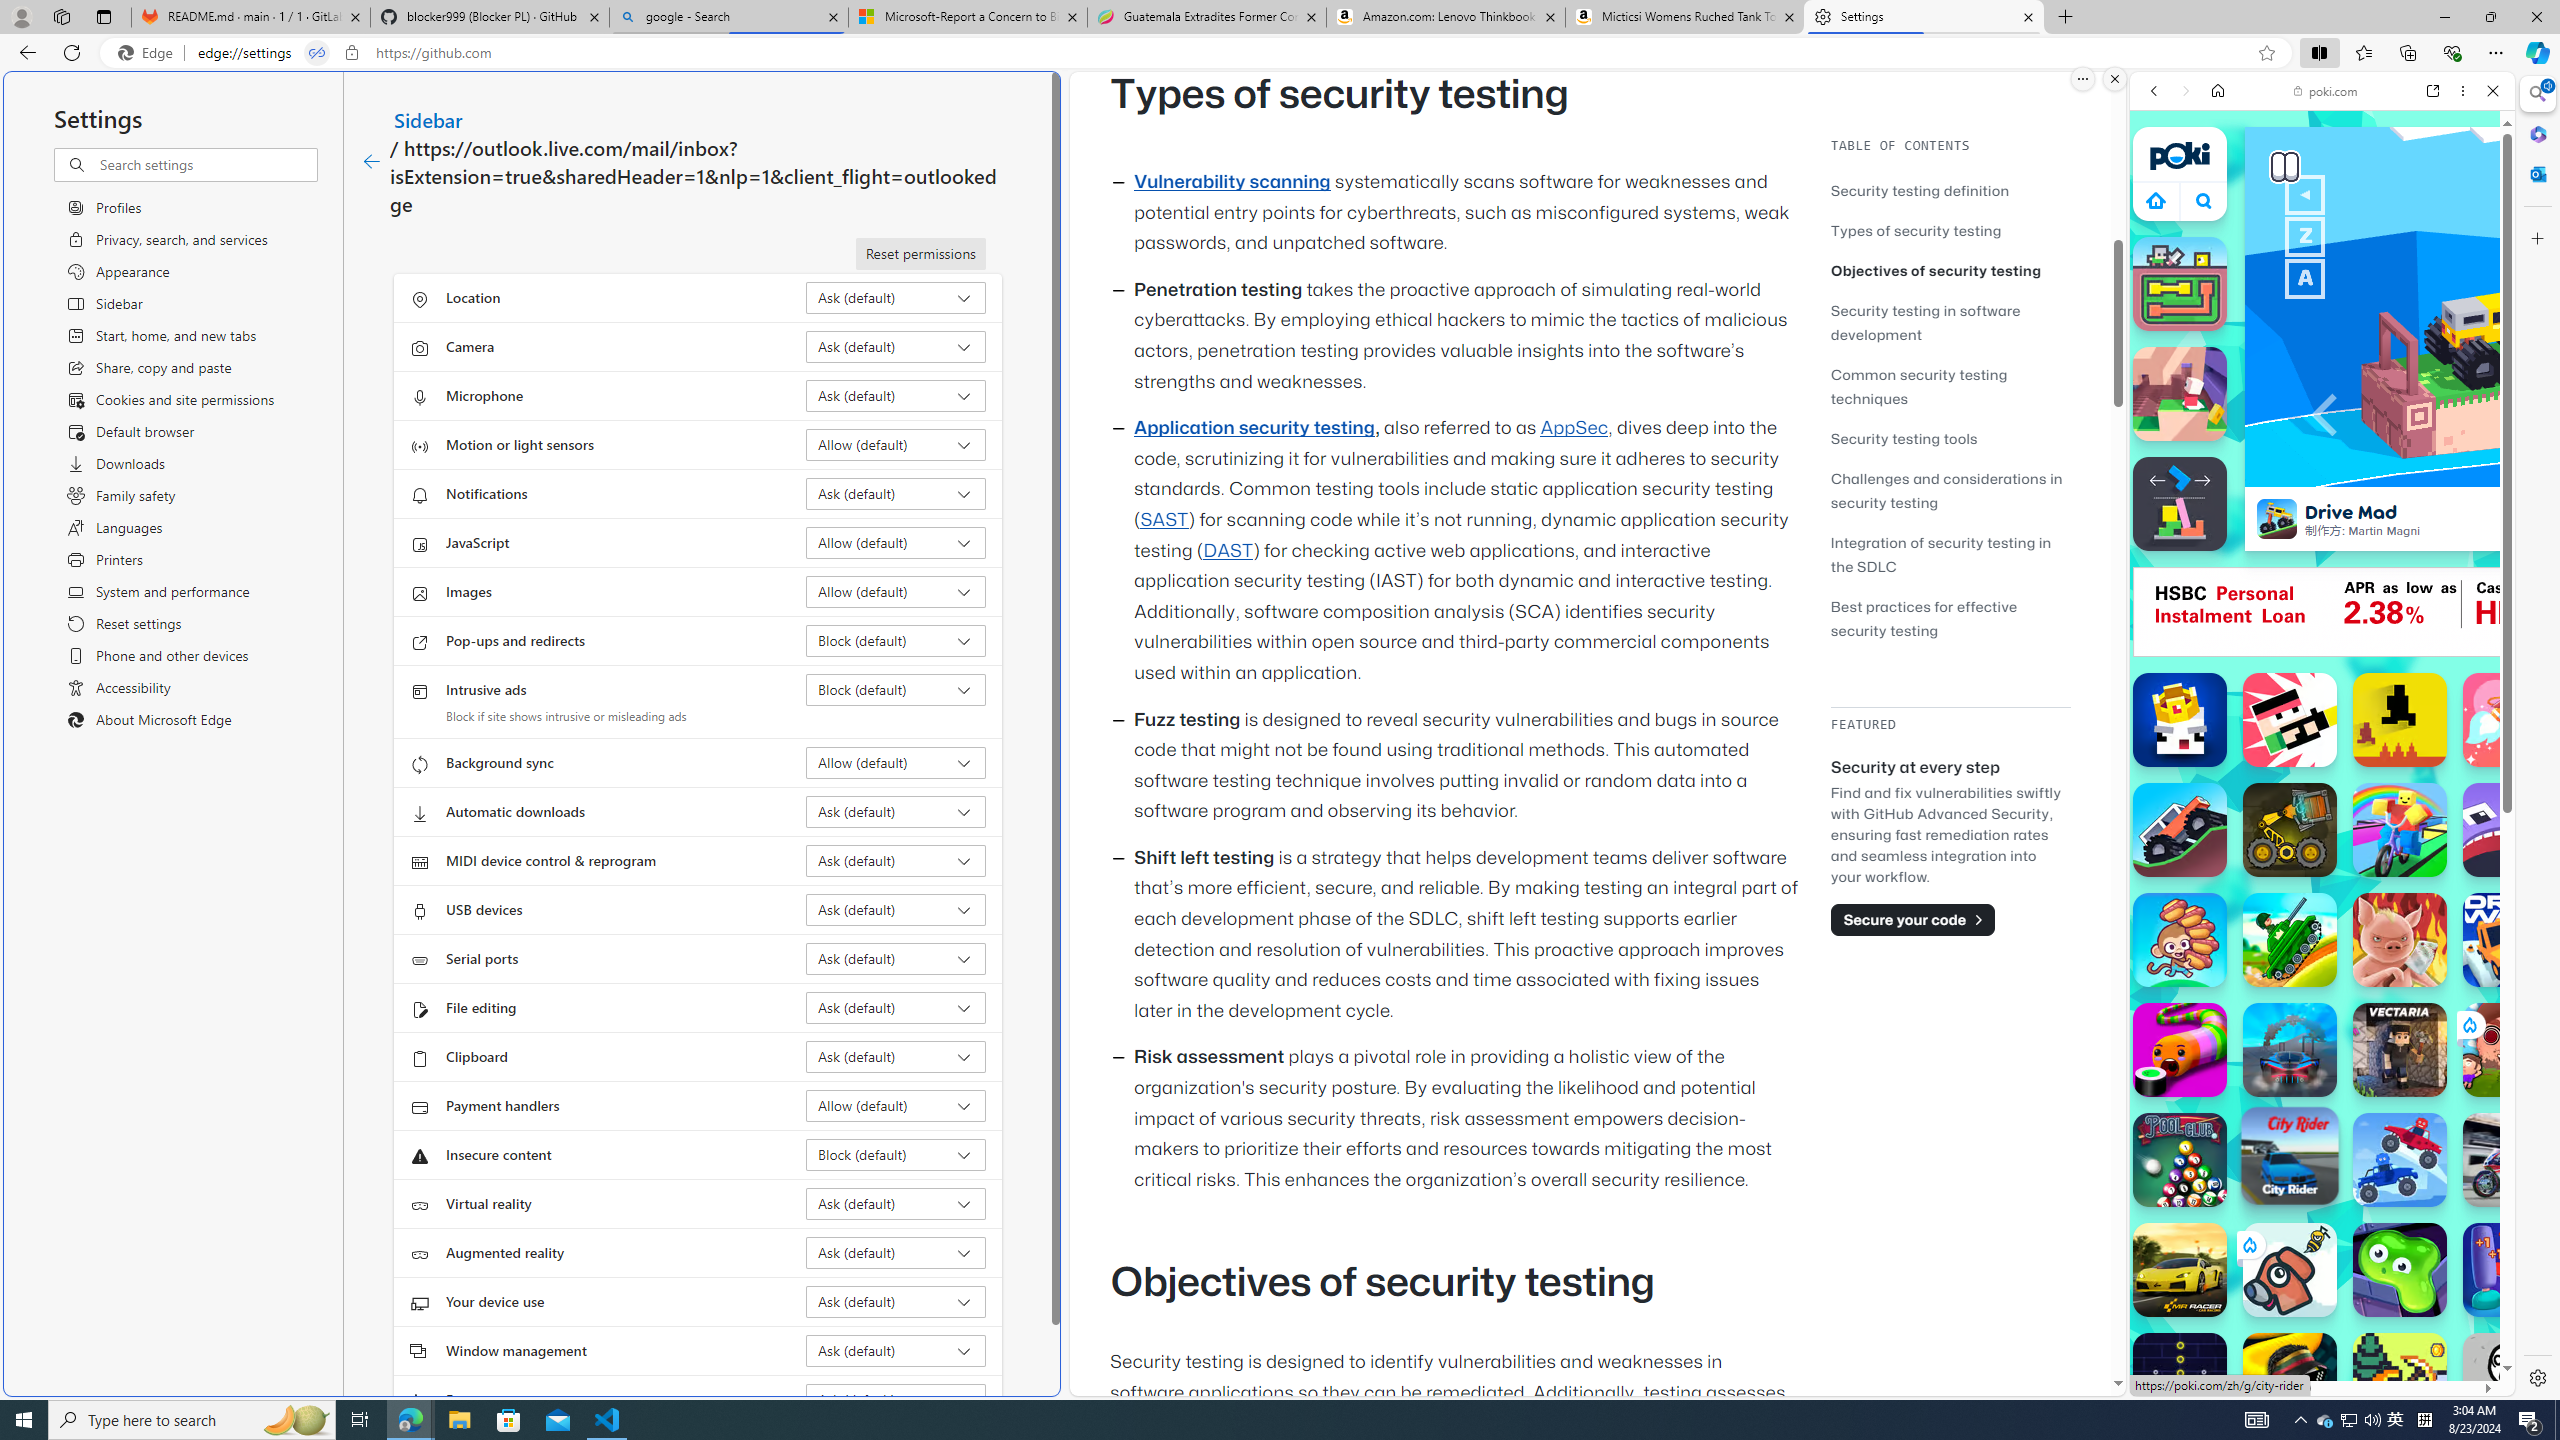 The image size is (2560, 1440). What do you see at coordinates (2400, 830) in the screenshot?
I see `Rainbow Obby` at bounding box center [2400, 830].